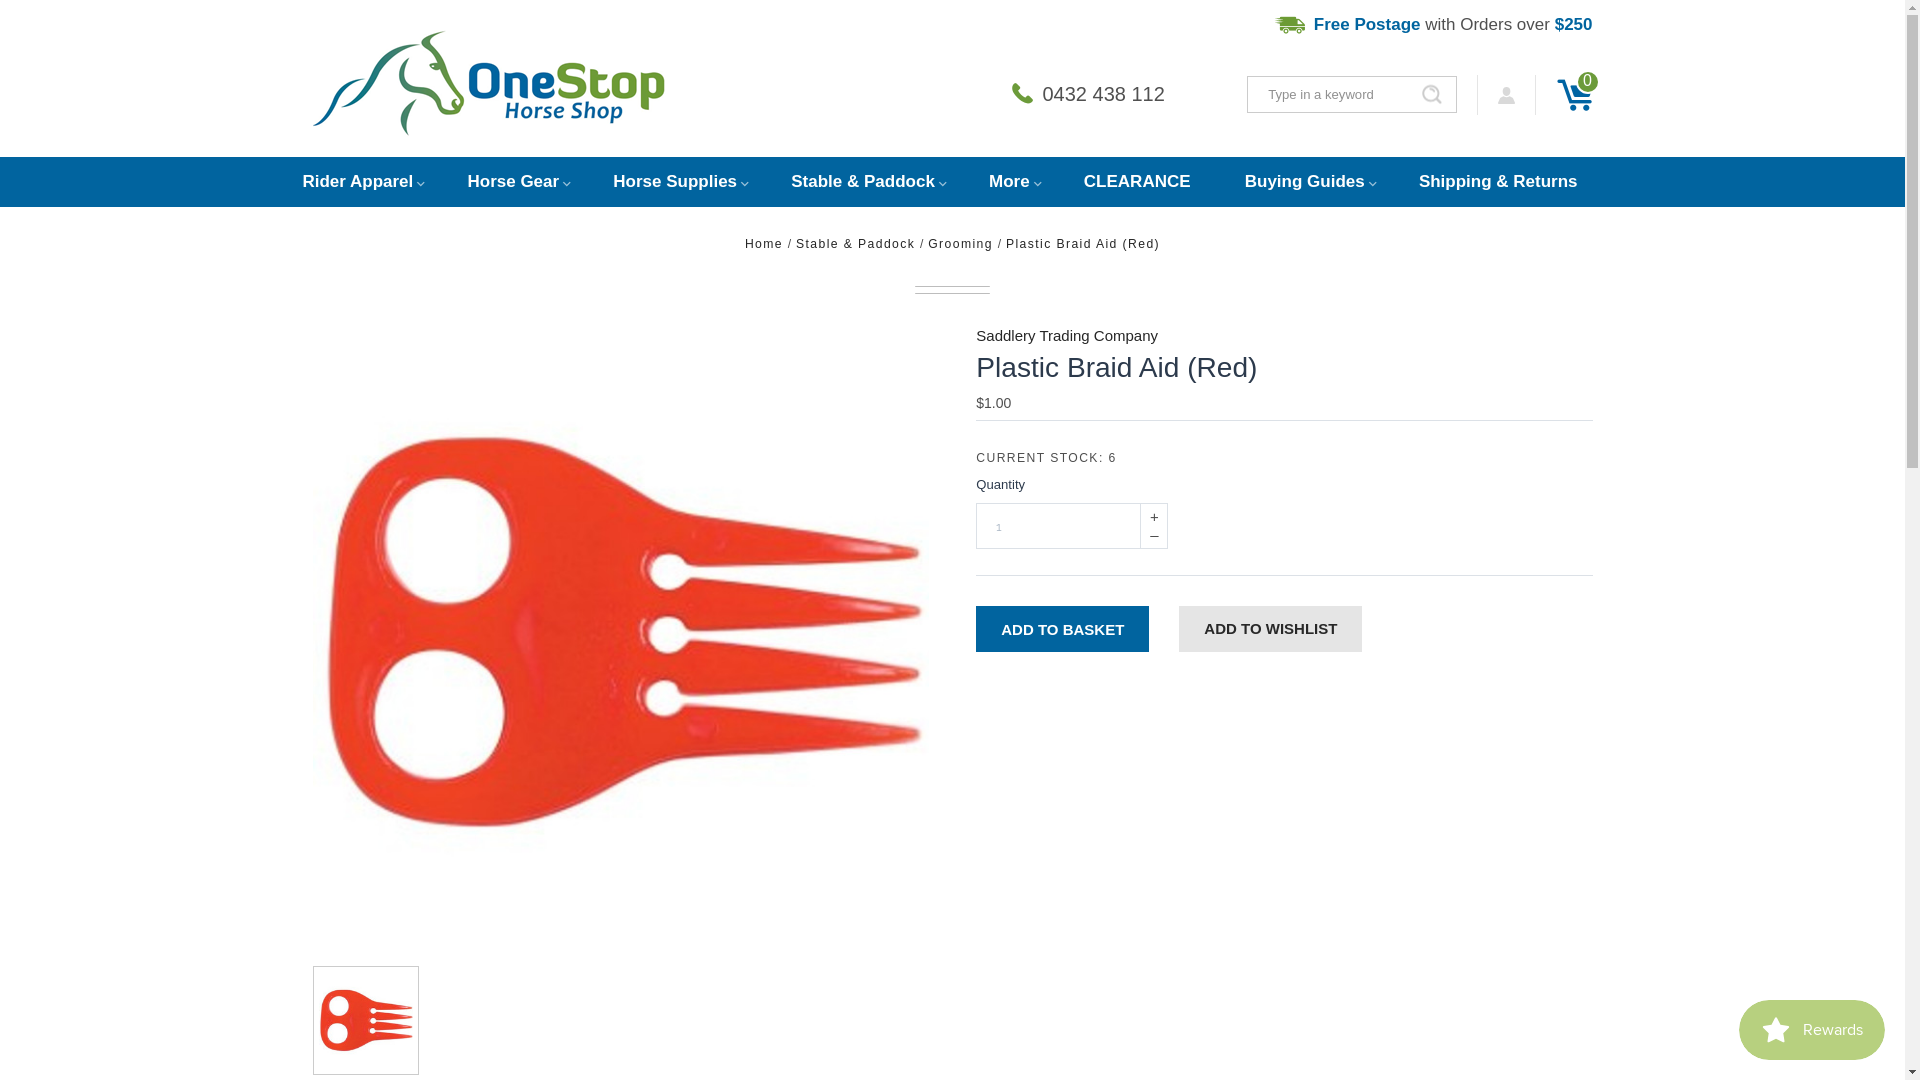 Image resolution: width=1920 pixels, height=1080 pixels. Describe the element at coordinates (863, 182) in the screenshot. I see `Stable & Paddock` at that location.